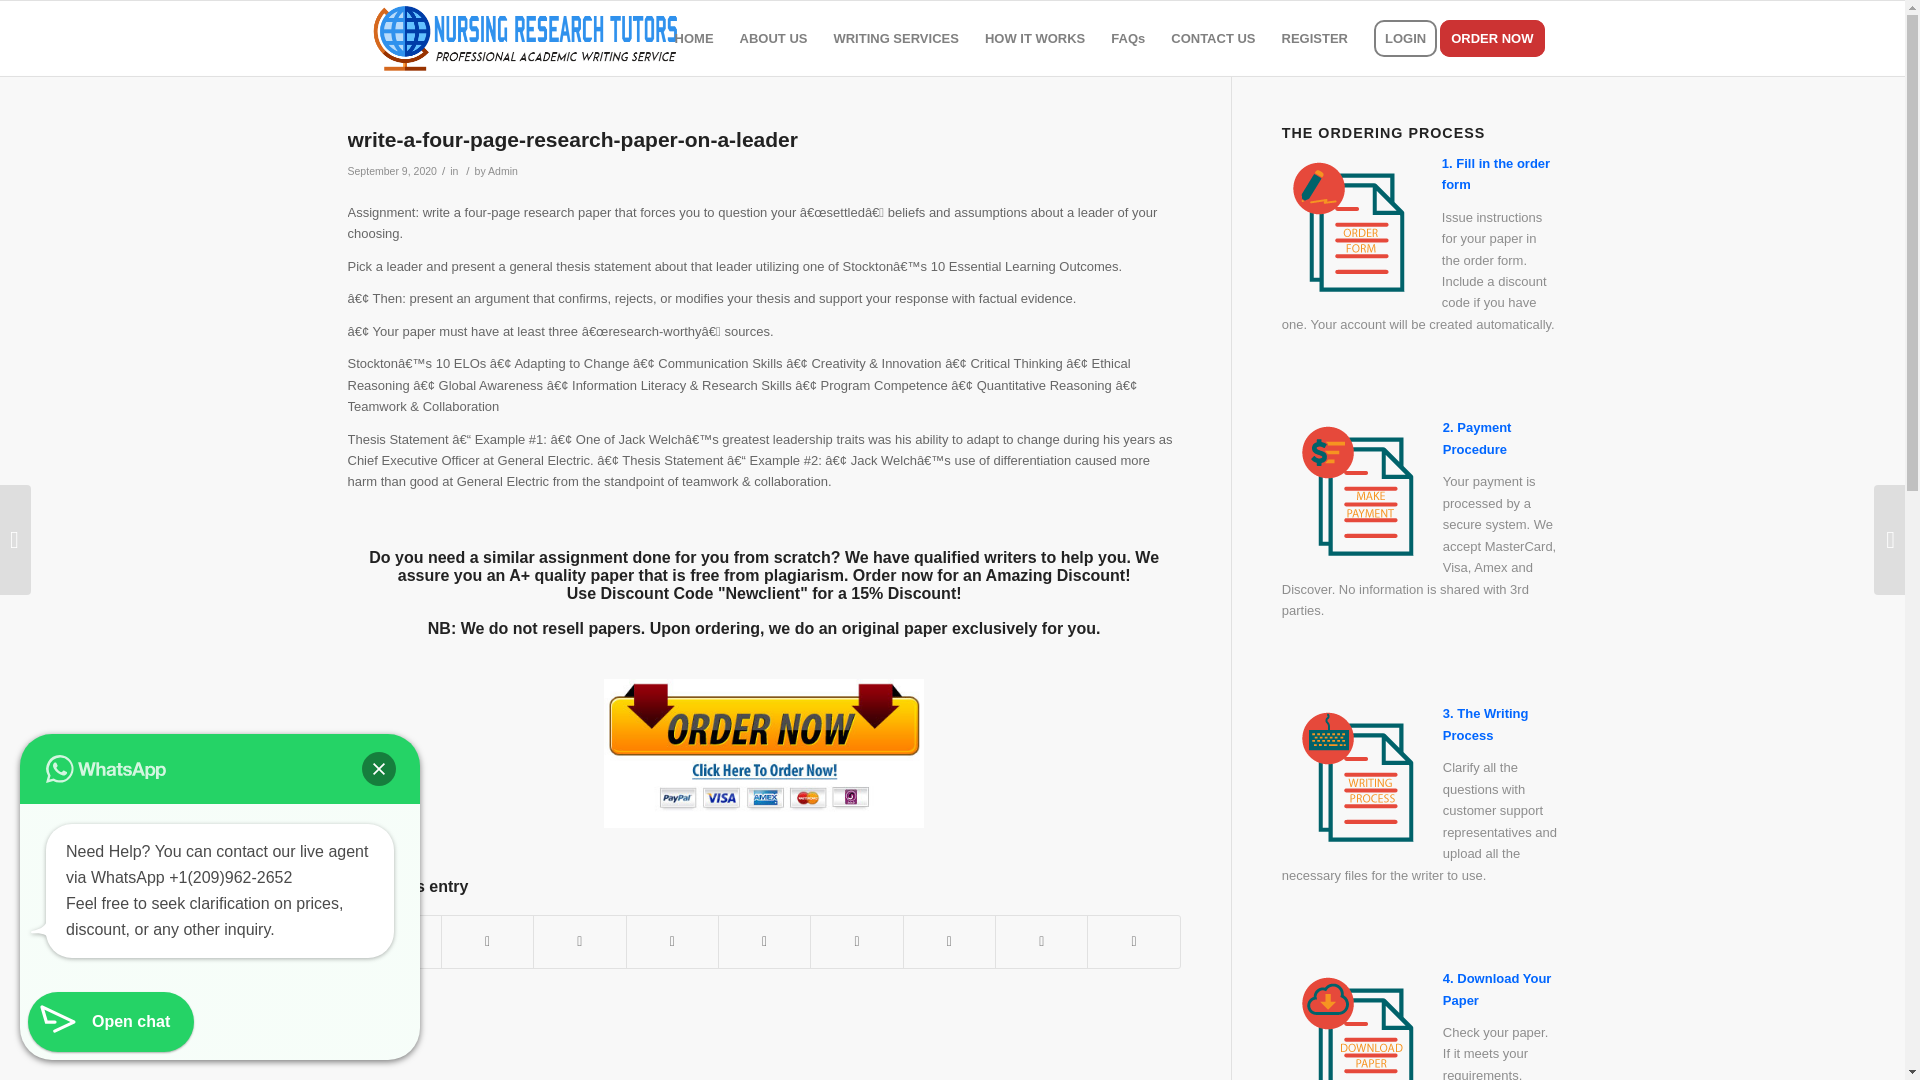 The width and height of the screenshot is (1920, 1080). I want to click on WRITING SERVICES, so click(895, 38).